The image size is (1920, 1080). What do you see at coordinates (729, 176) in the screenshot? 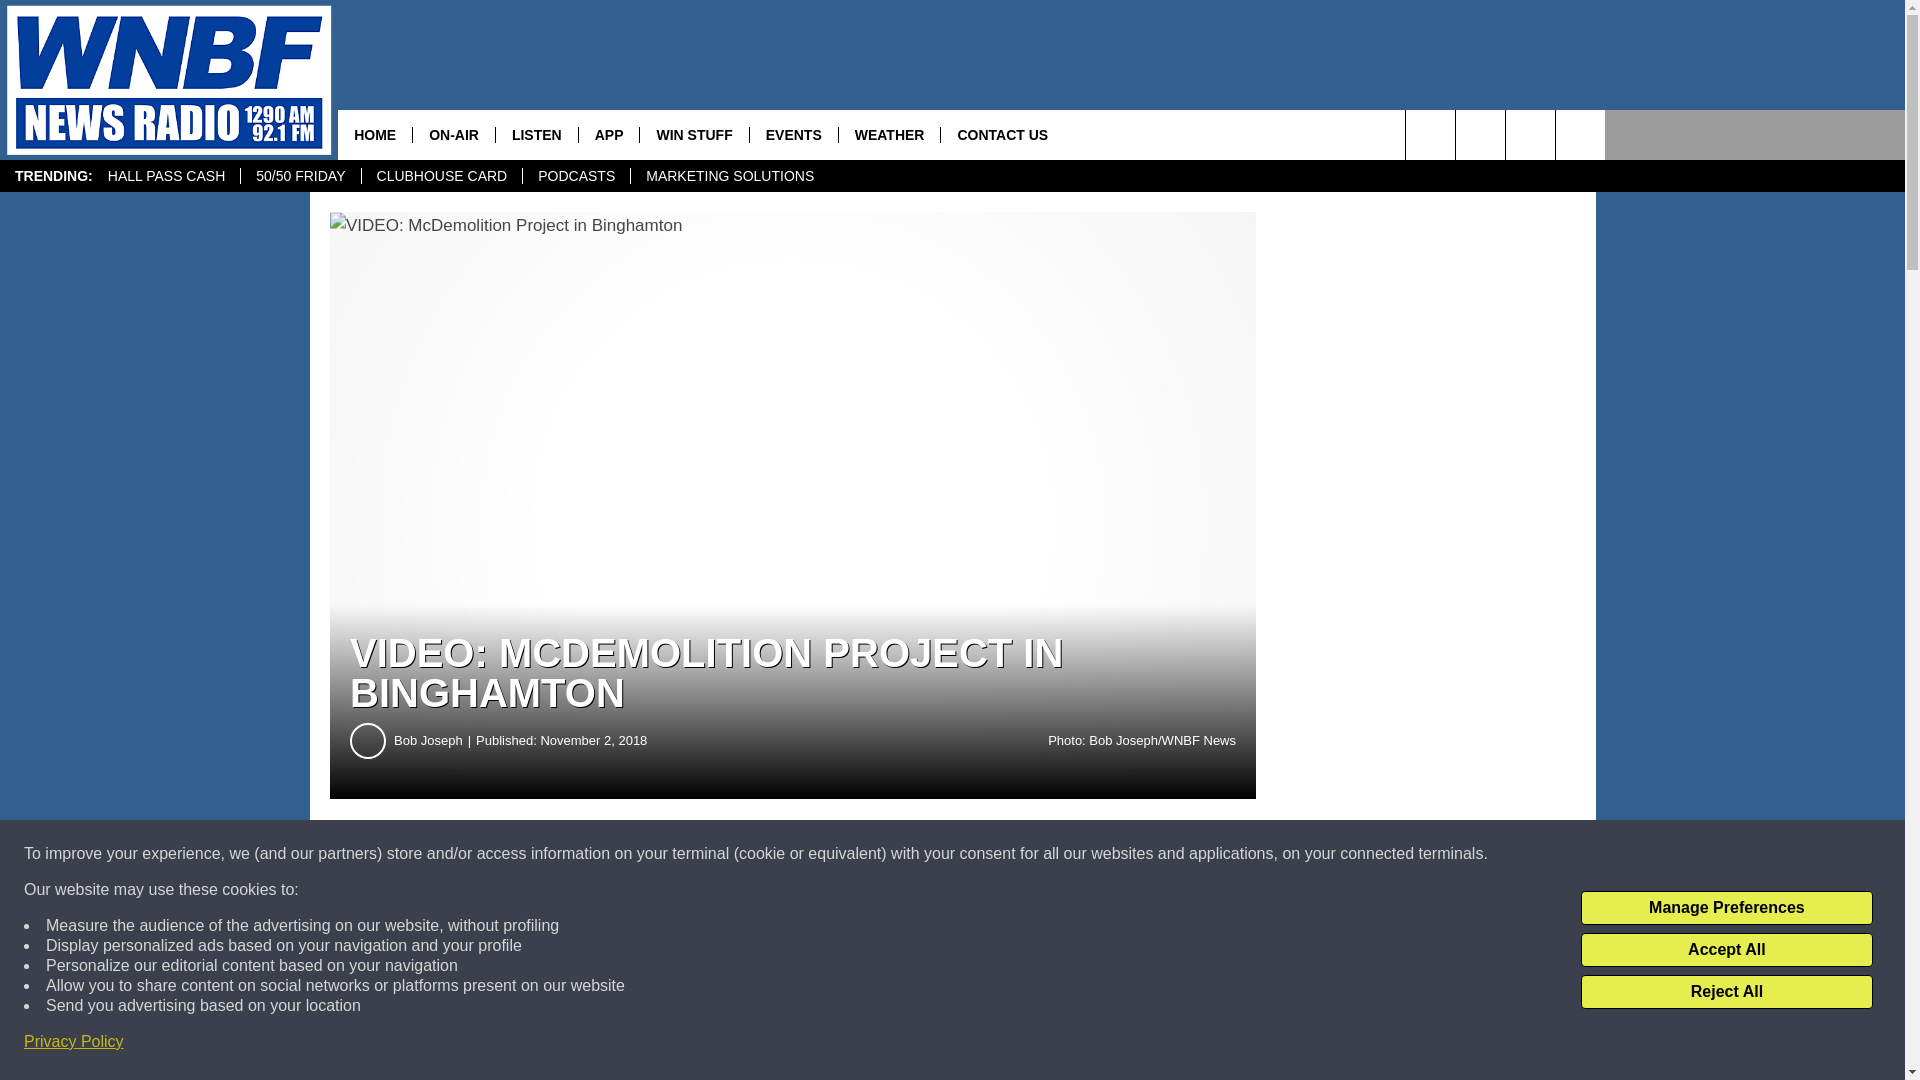
I see `MARKETING SOLUTIONS` at bounding box center [729, 176].